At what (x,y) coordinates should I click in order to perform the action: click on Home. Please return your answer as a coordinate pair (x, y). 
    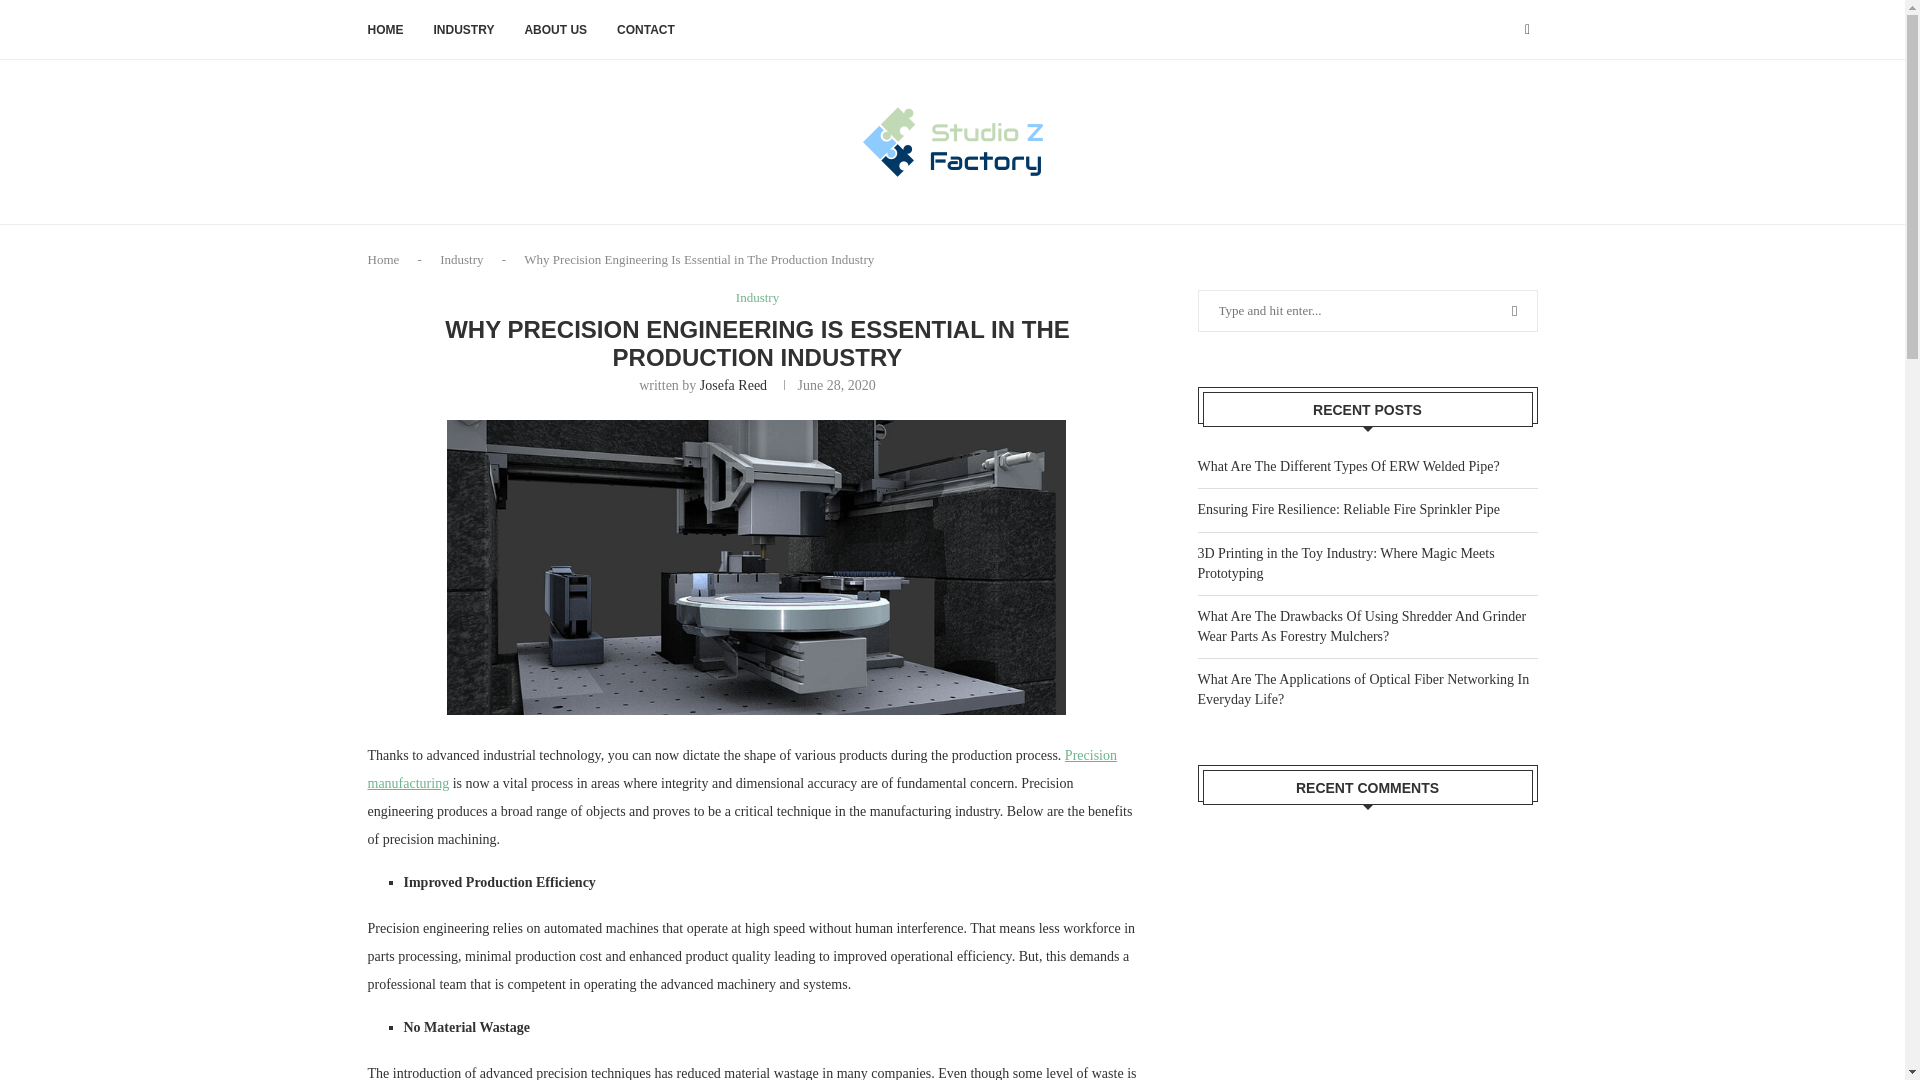
    Looking at the image, I should click on (384, 258).